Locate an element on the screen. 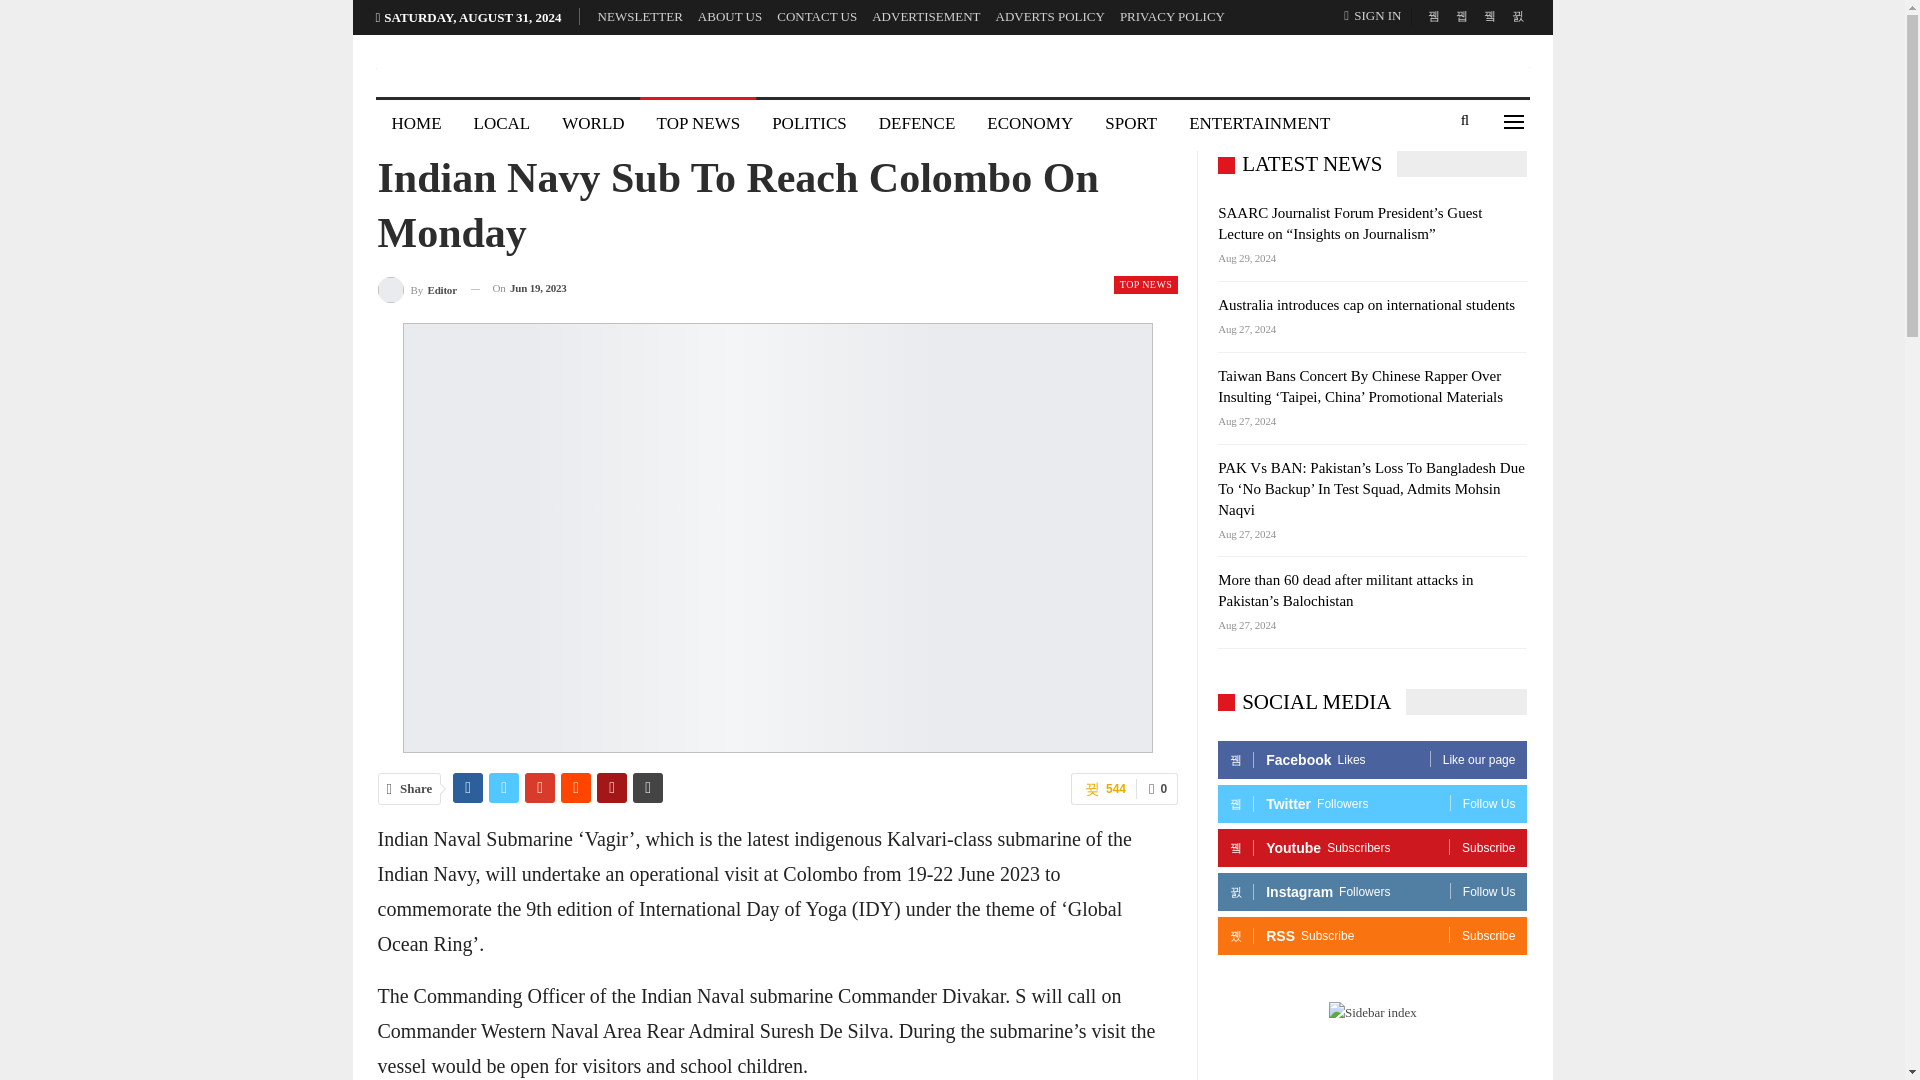 Image resolution: width=1920 pixels, height=1080 pixels. By Editor is located at coordinates (417, 288).